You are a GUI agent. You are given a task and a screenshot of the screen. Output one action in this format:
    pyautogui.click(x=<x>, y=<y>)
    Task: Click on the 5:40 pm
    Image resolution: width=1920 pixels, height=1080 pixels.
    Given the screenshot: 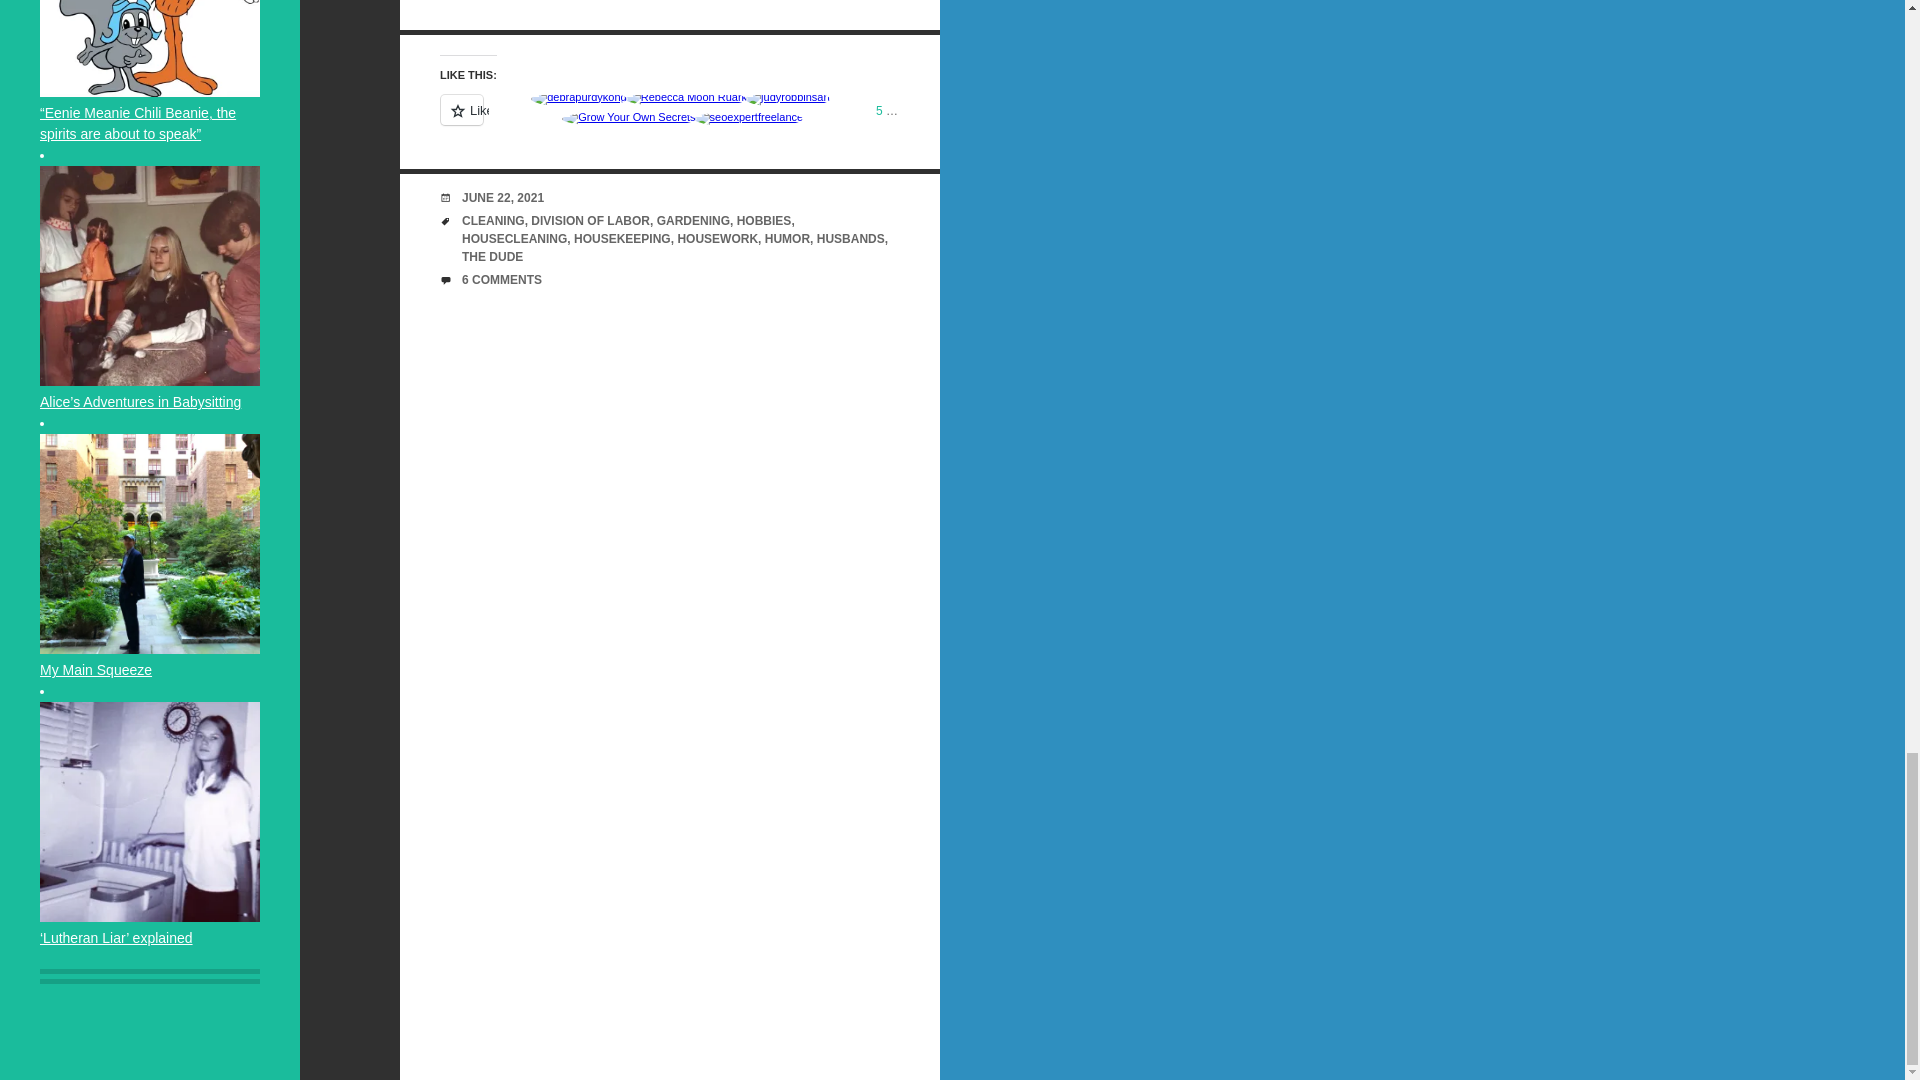 What is the action you would take?
    pyautogui.click(x=502, y=198)
    